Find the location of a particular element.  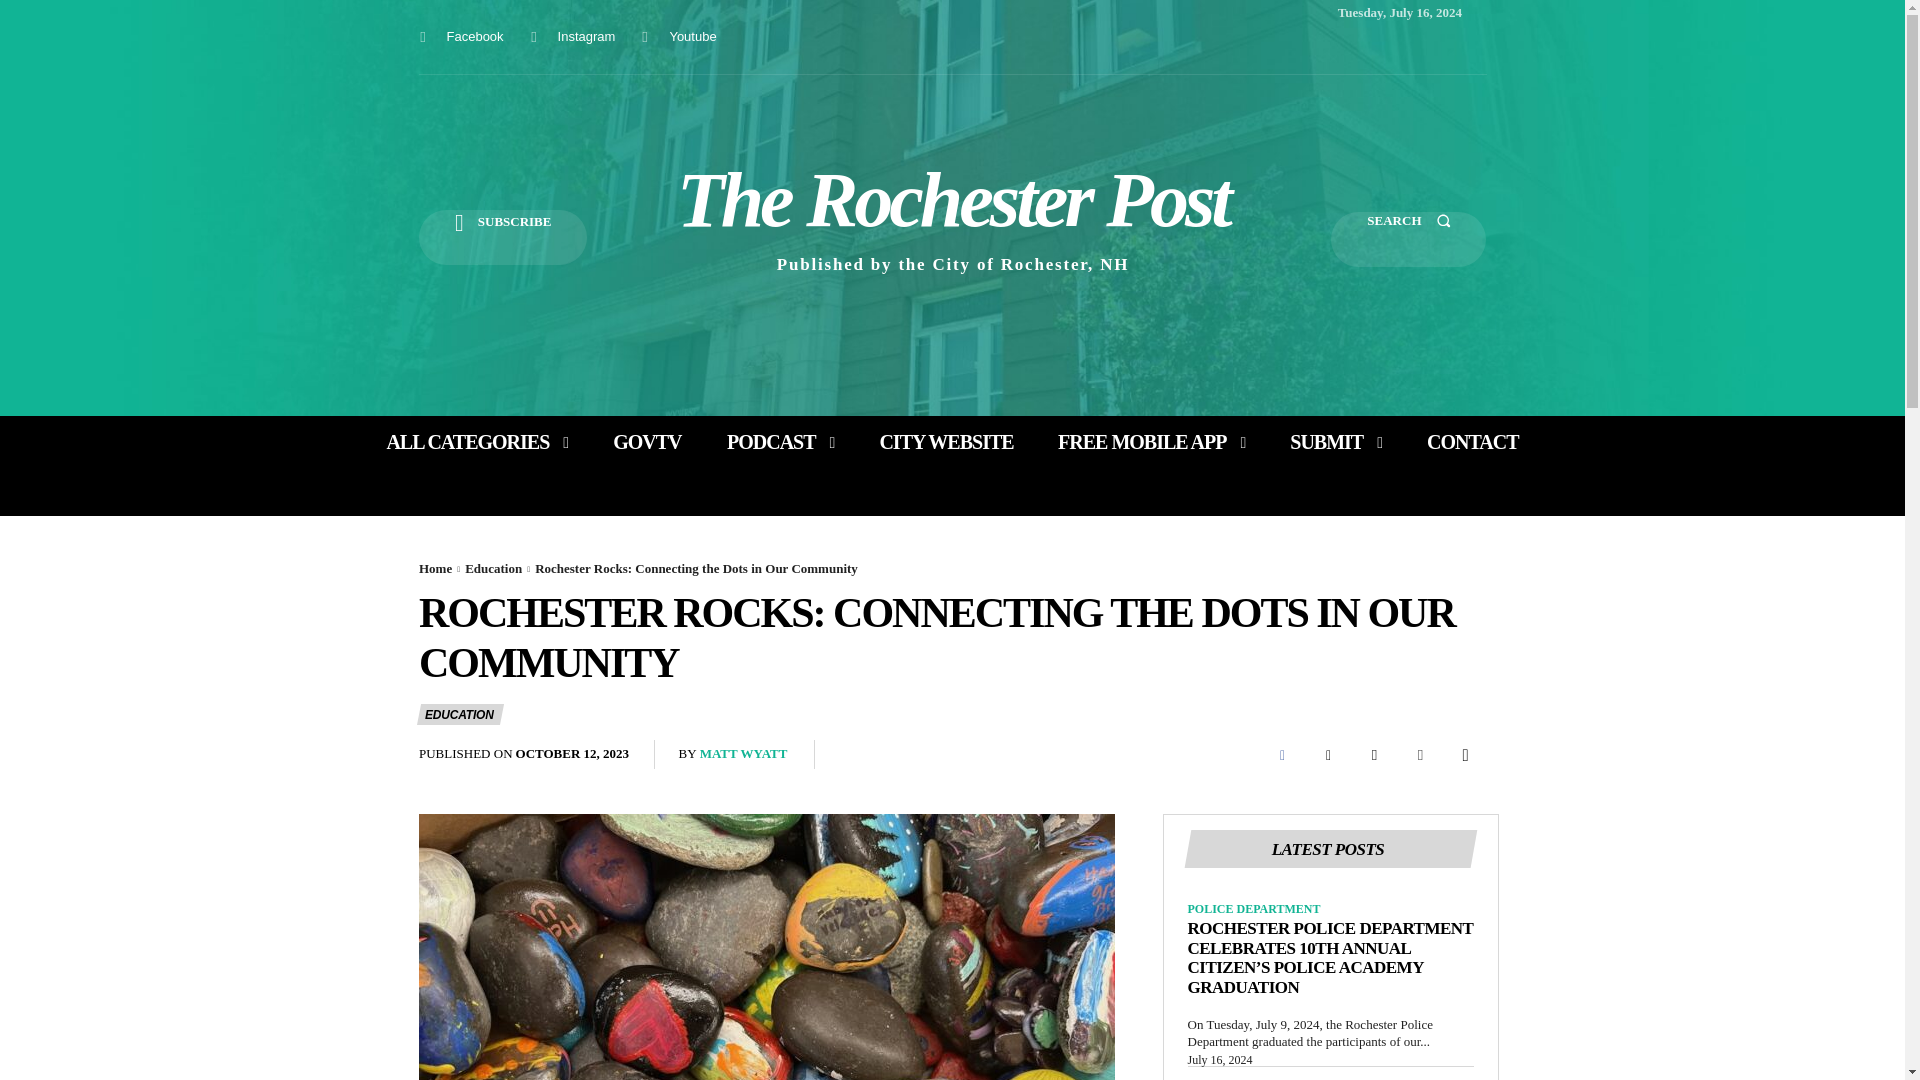

Subscribe is located at coordinates (502, 236).